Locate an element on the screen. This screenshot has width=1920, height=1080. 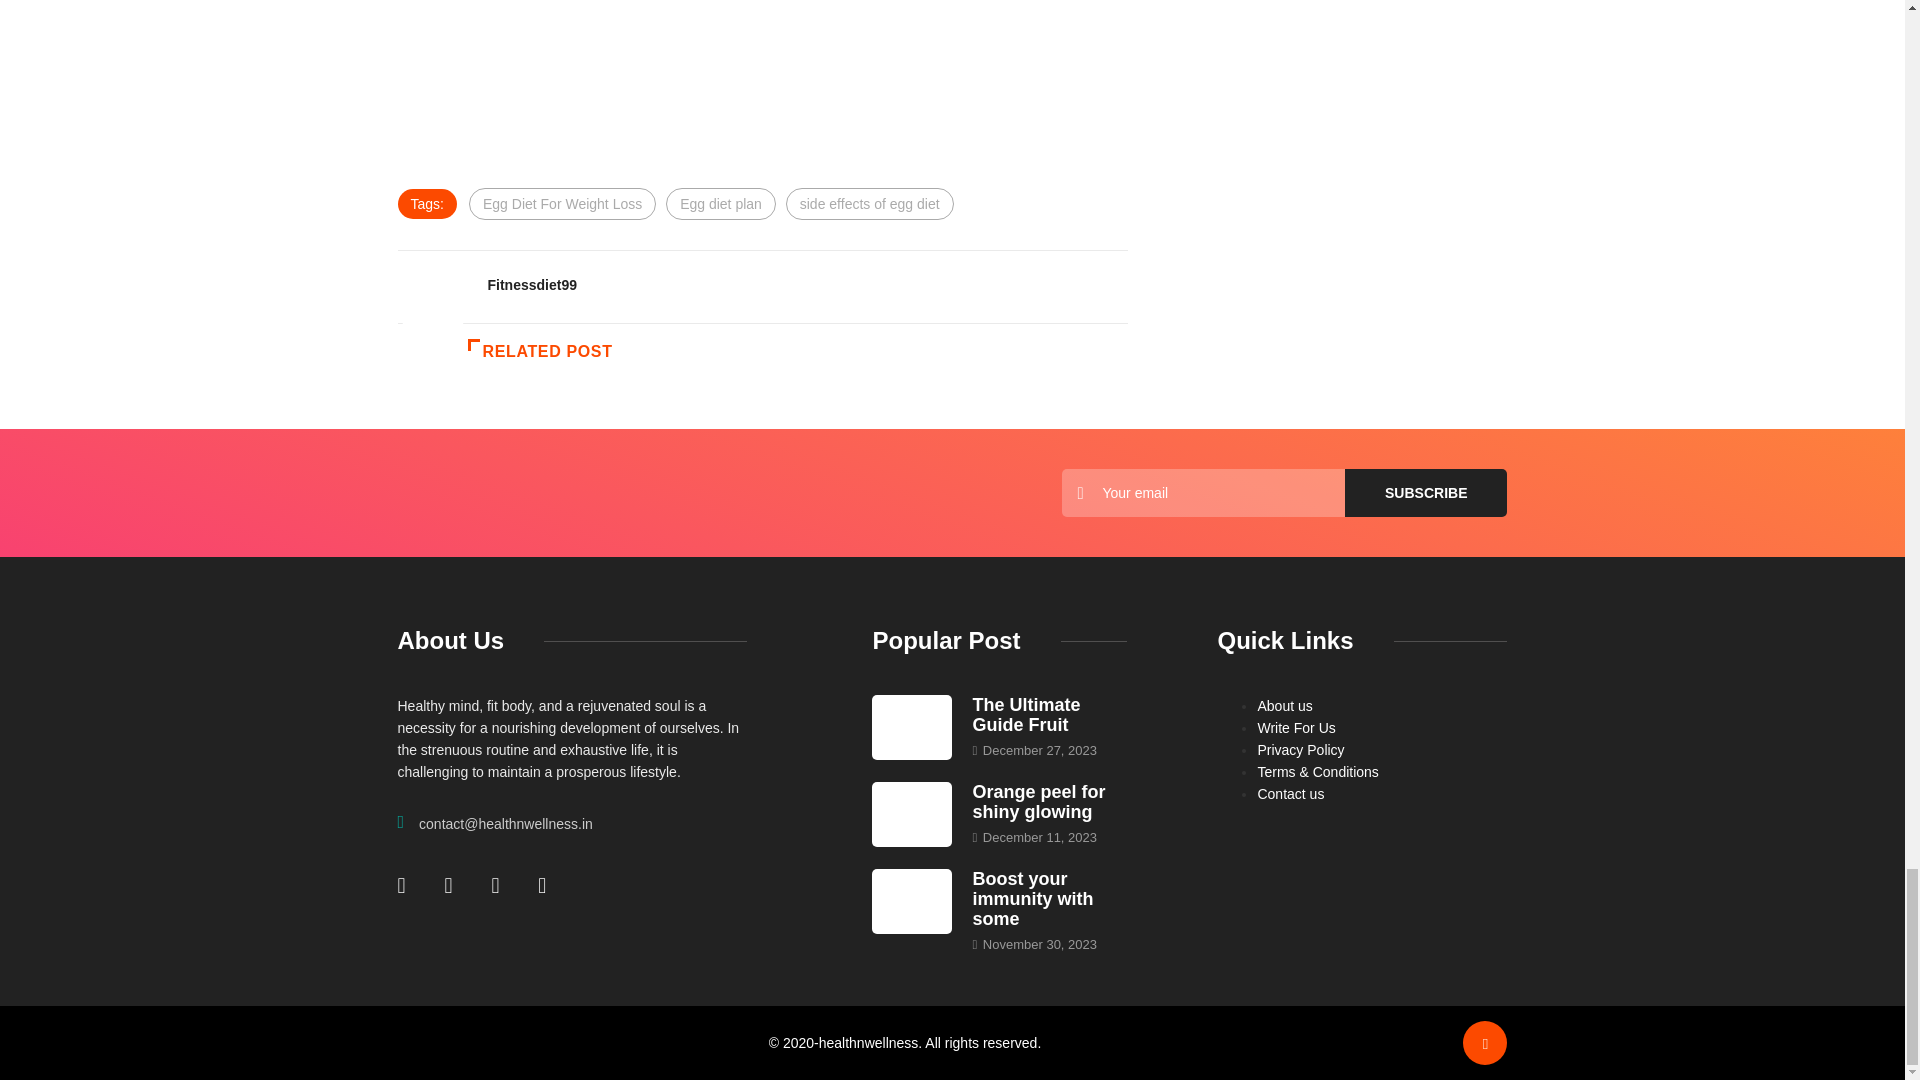
Boost your immunity with some of the best superfoods is located at coordinates (912, 902).